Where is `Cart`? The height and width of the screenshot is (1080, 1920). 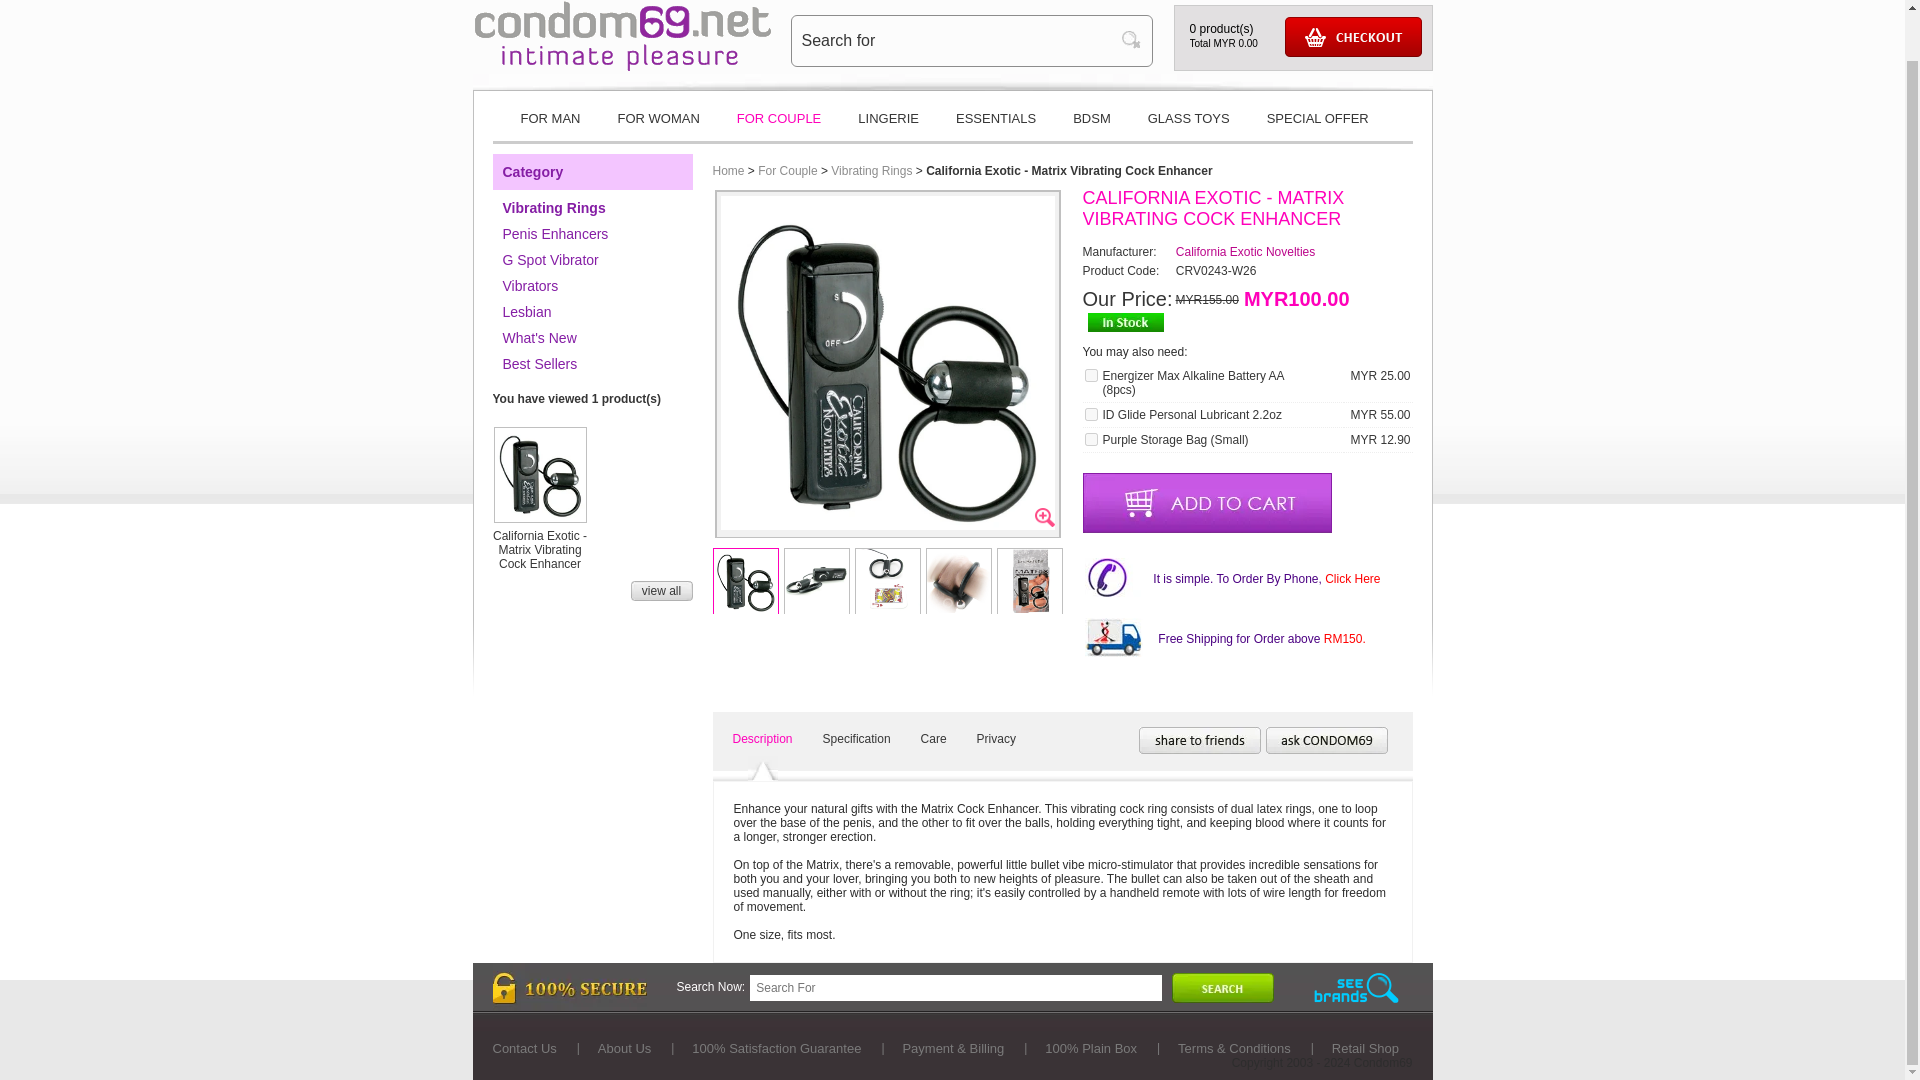
Cart is located at coordinates (1352, 37).